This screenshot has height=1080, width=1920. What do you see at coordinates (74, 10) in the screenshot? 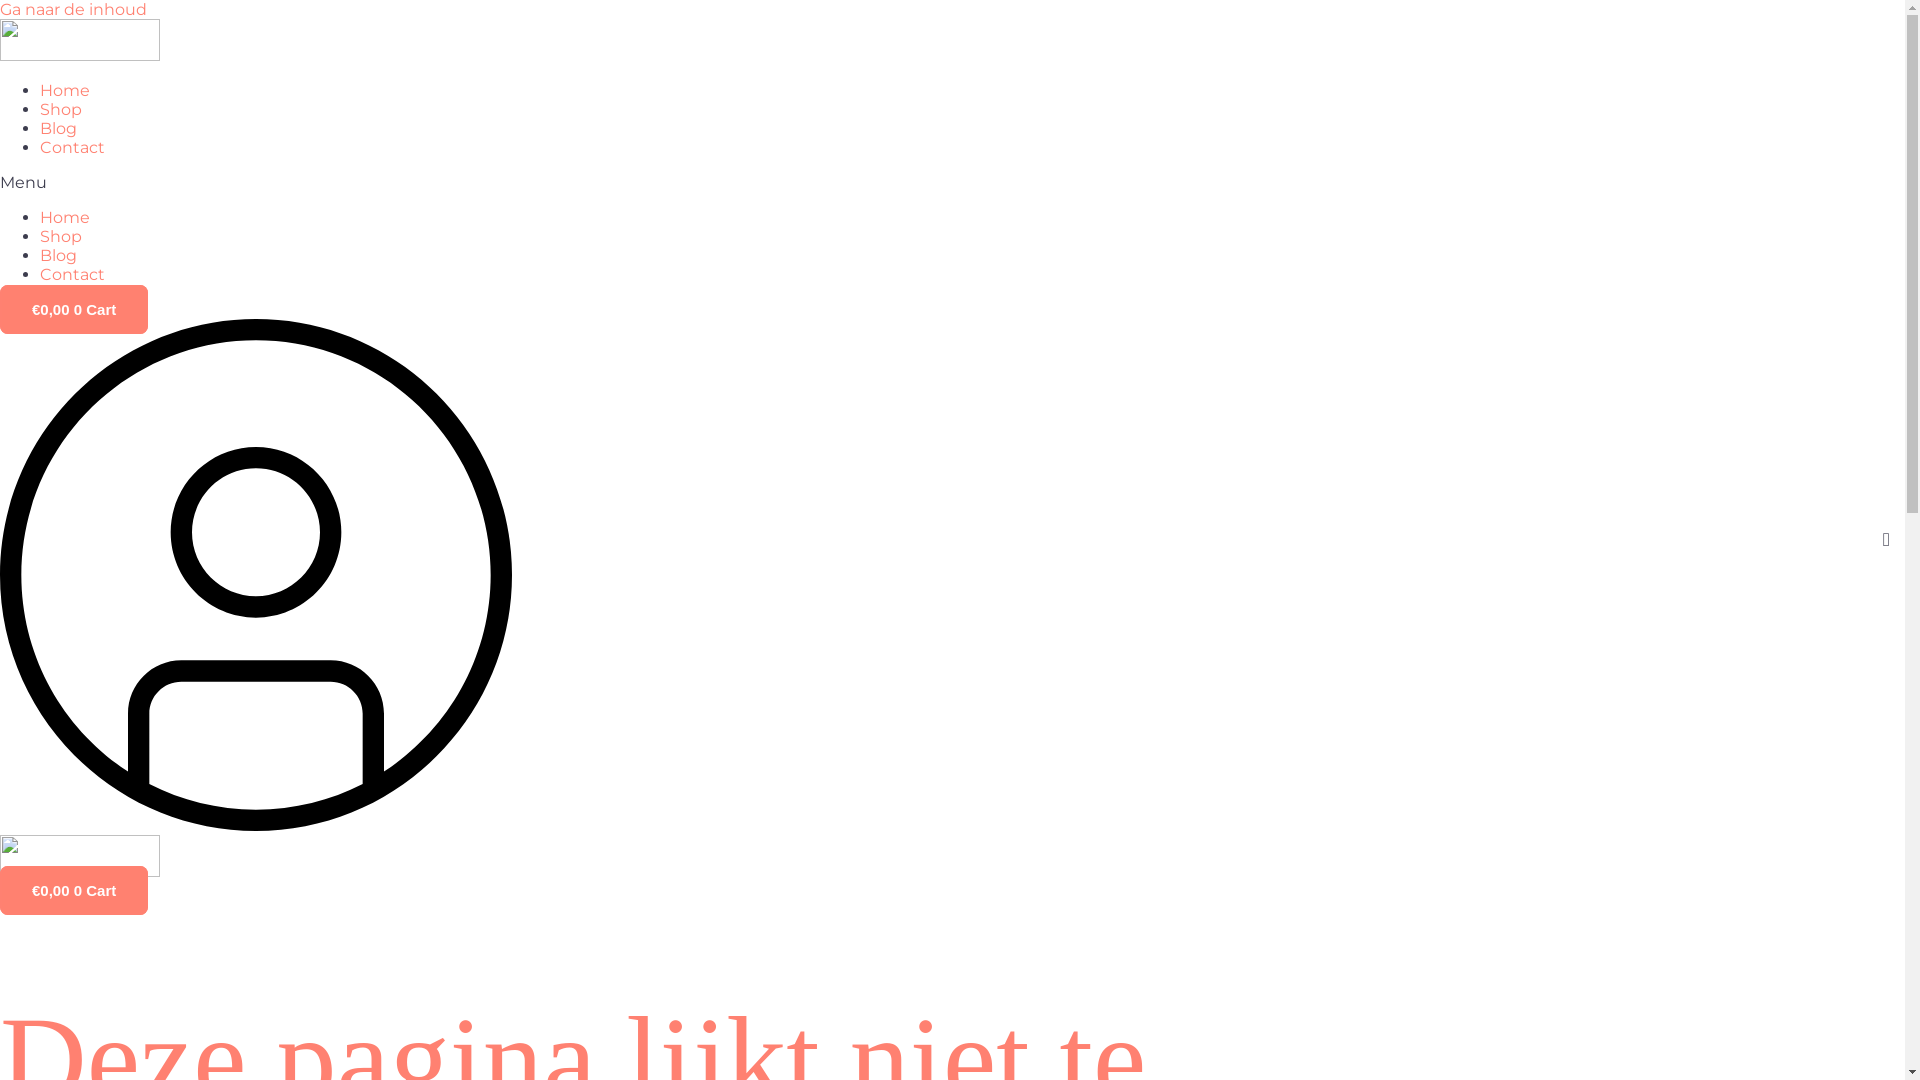
I see `Ga naar de inhoud` at bounding box center [74, 10].